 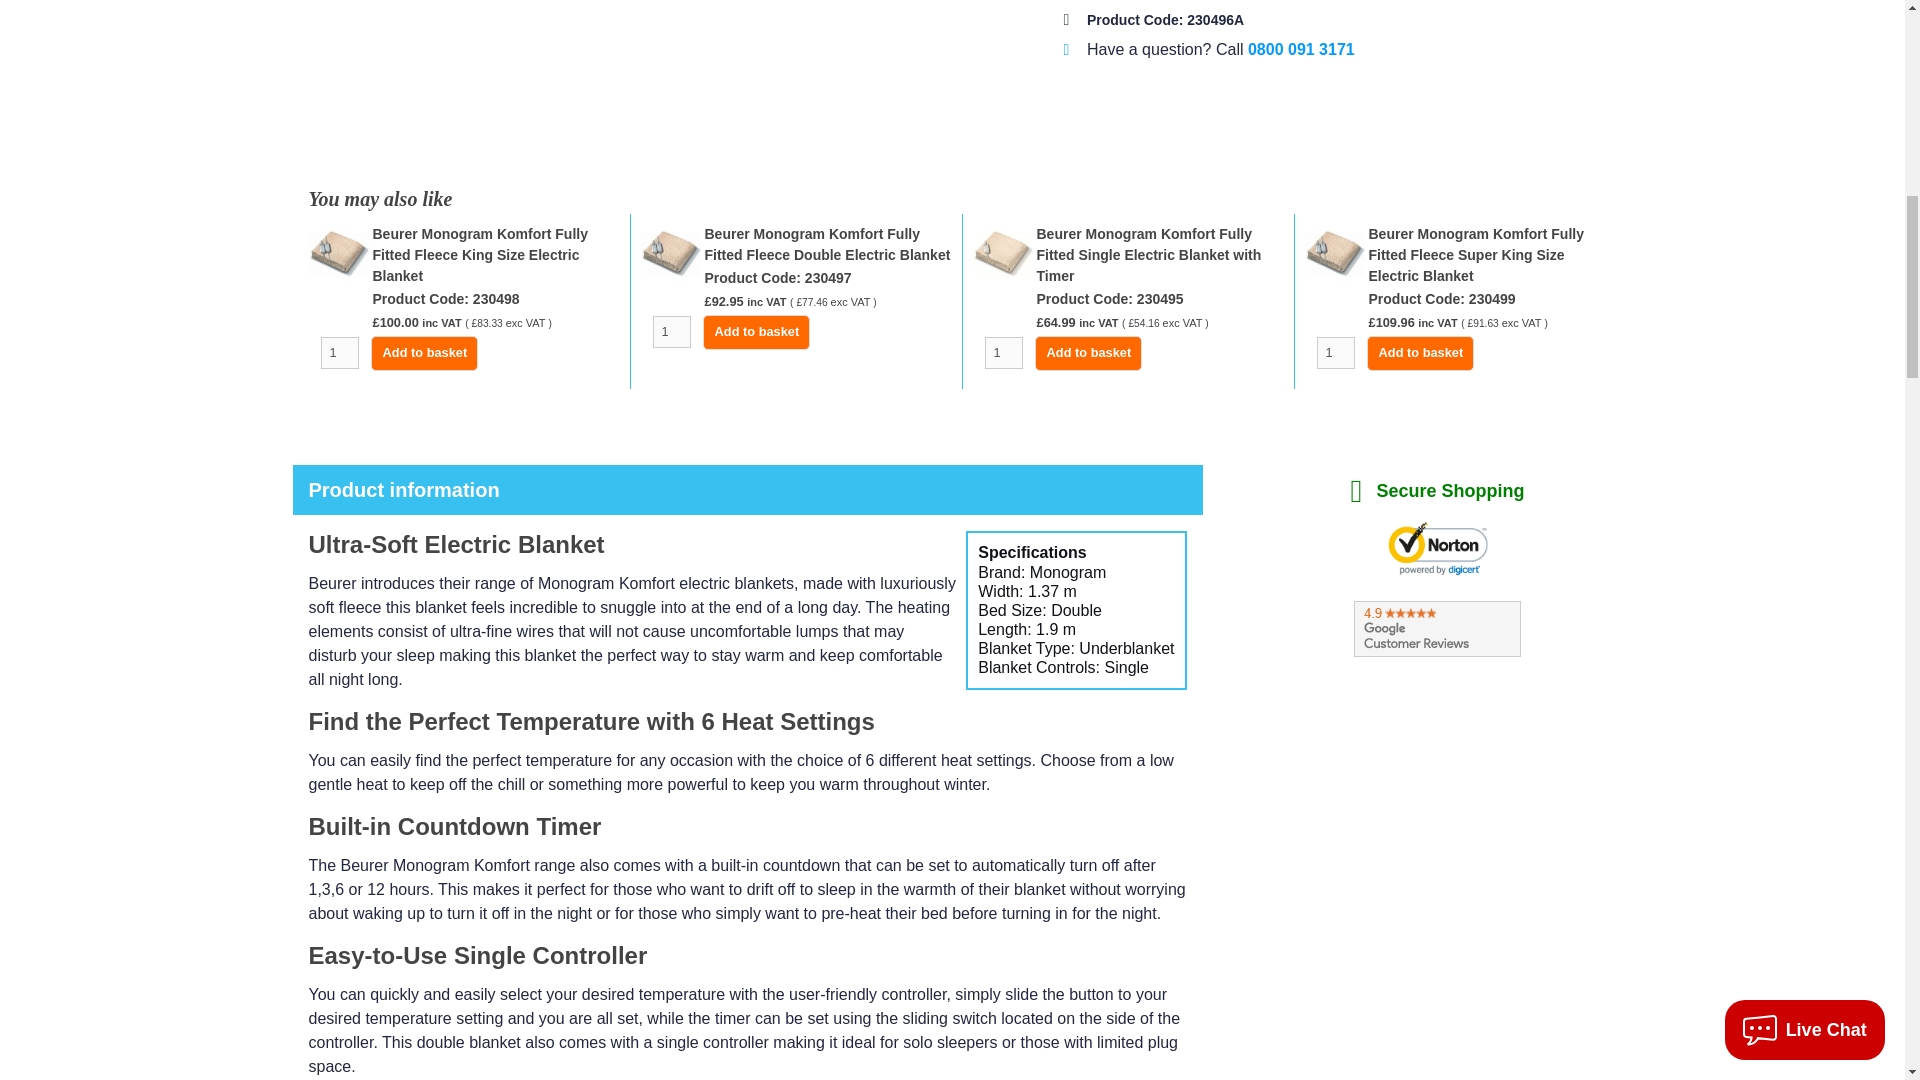 I want to click on 1, so click(x=338, y=352).